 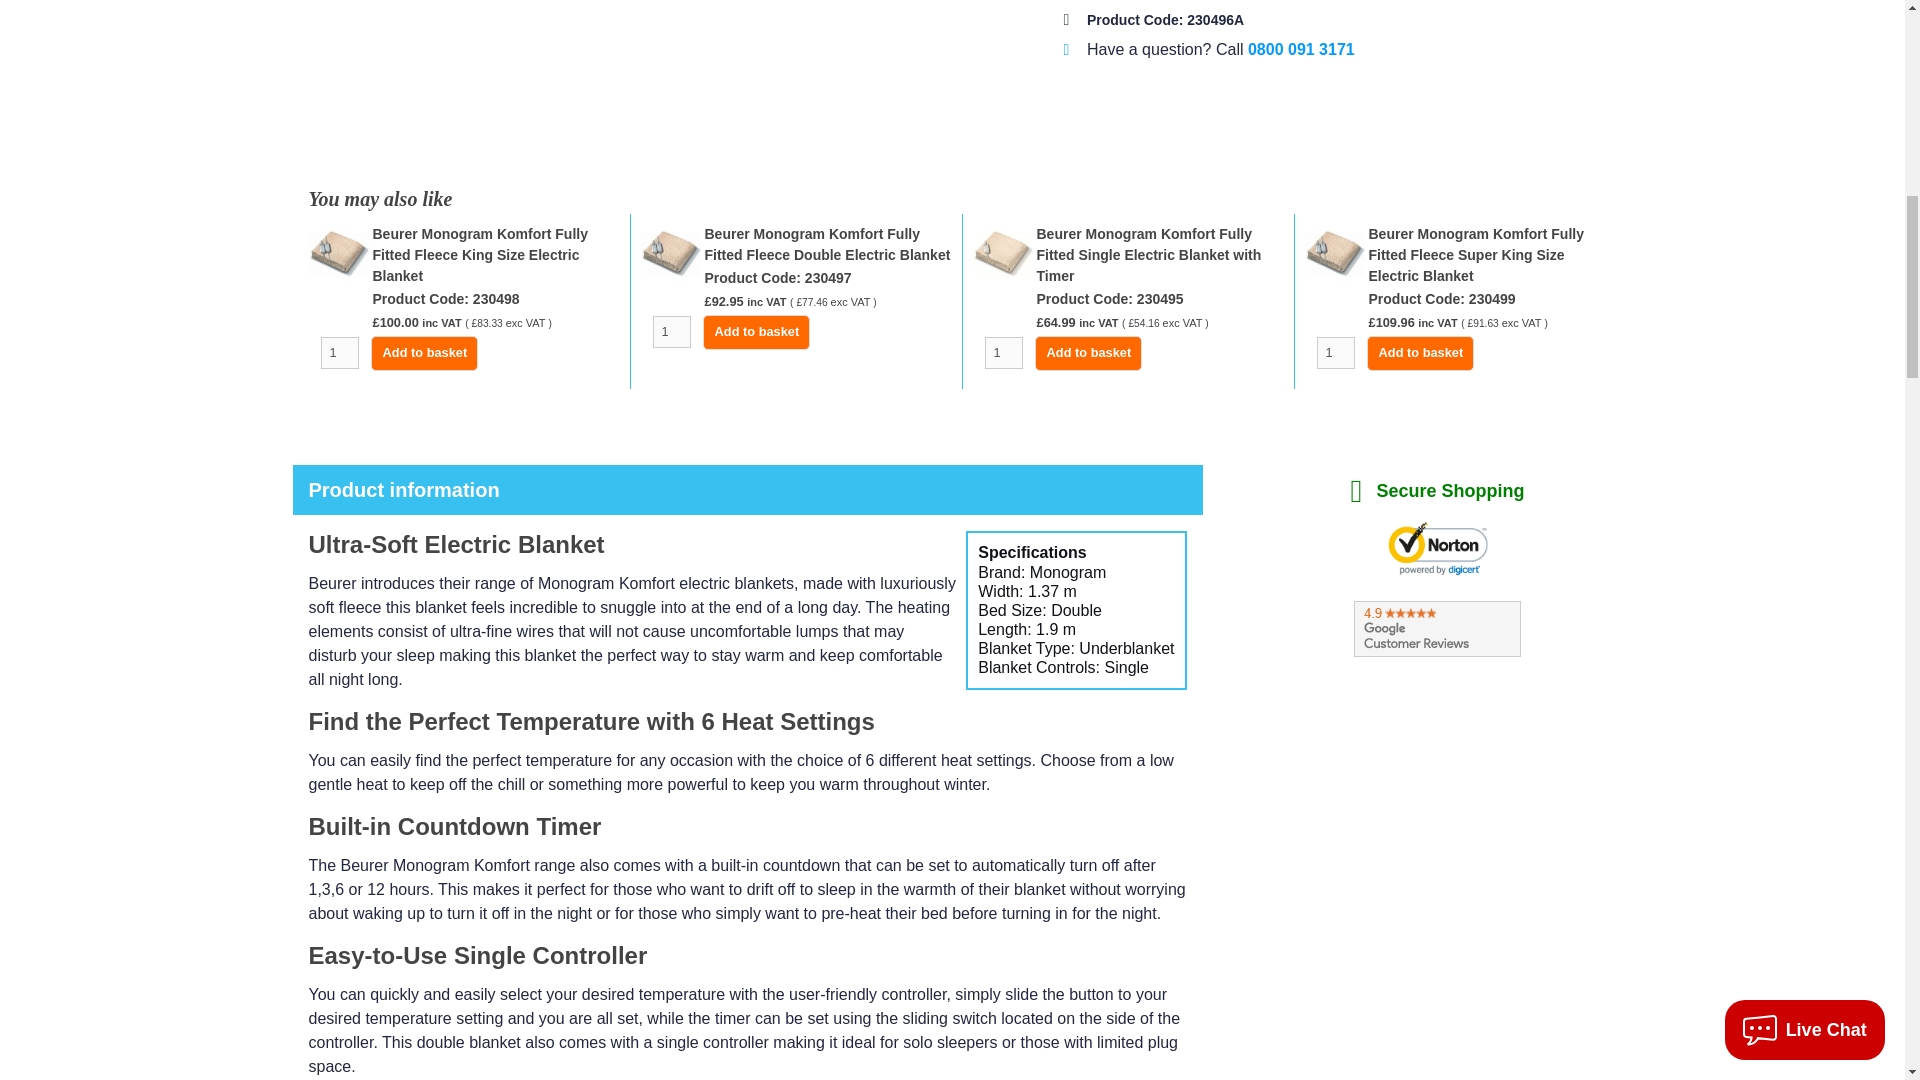 I want to click on 1, so click(x=338, y=352).